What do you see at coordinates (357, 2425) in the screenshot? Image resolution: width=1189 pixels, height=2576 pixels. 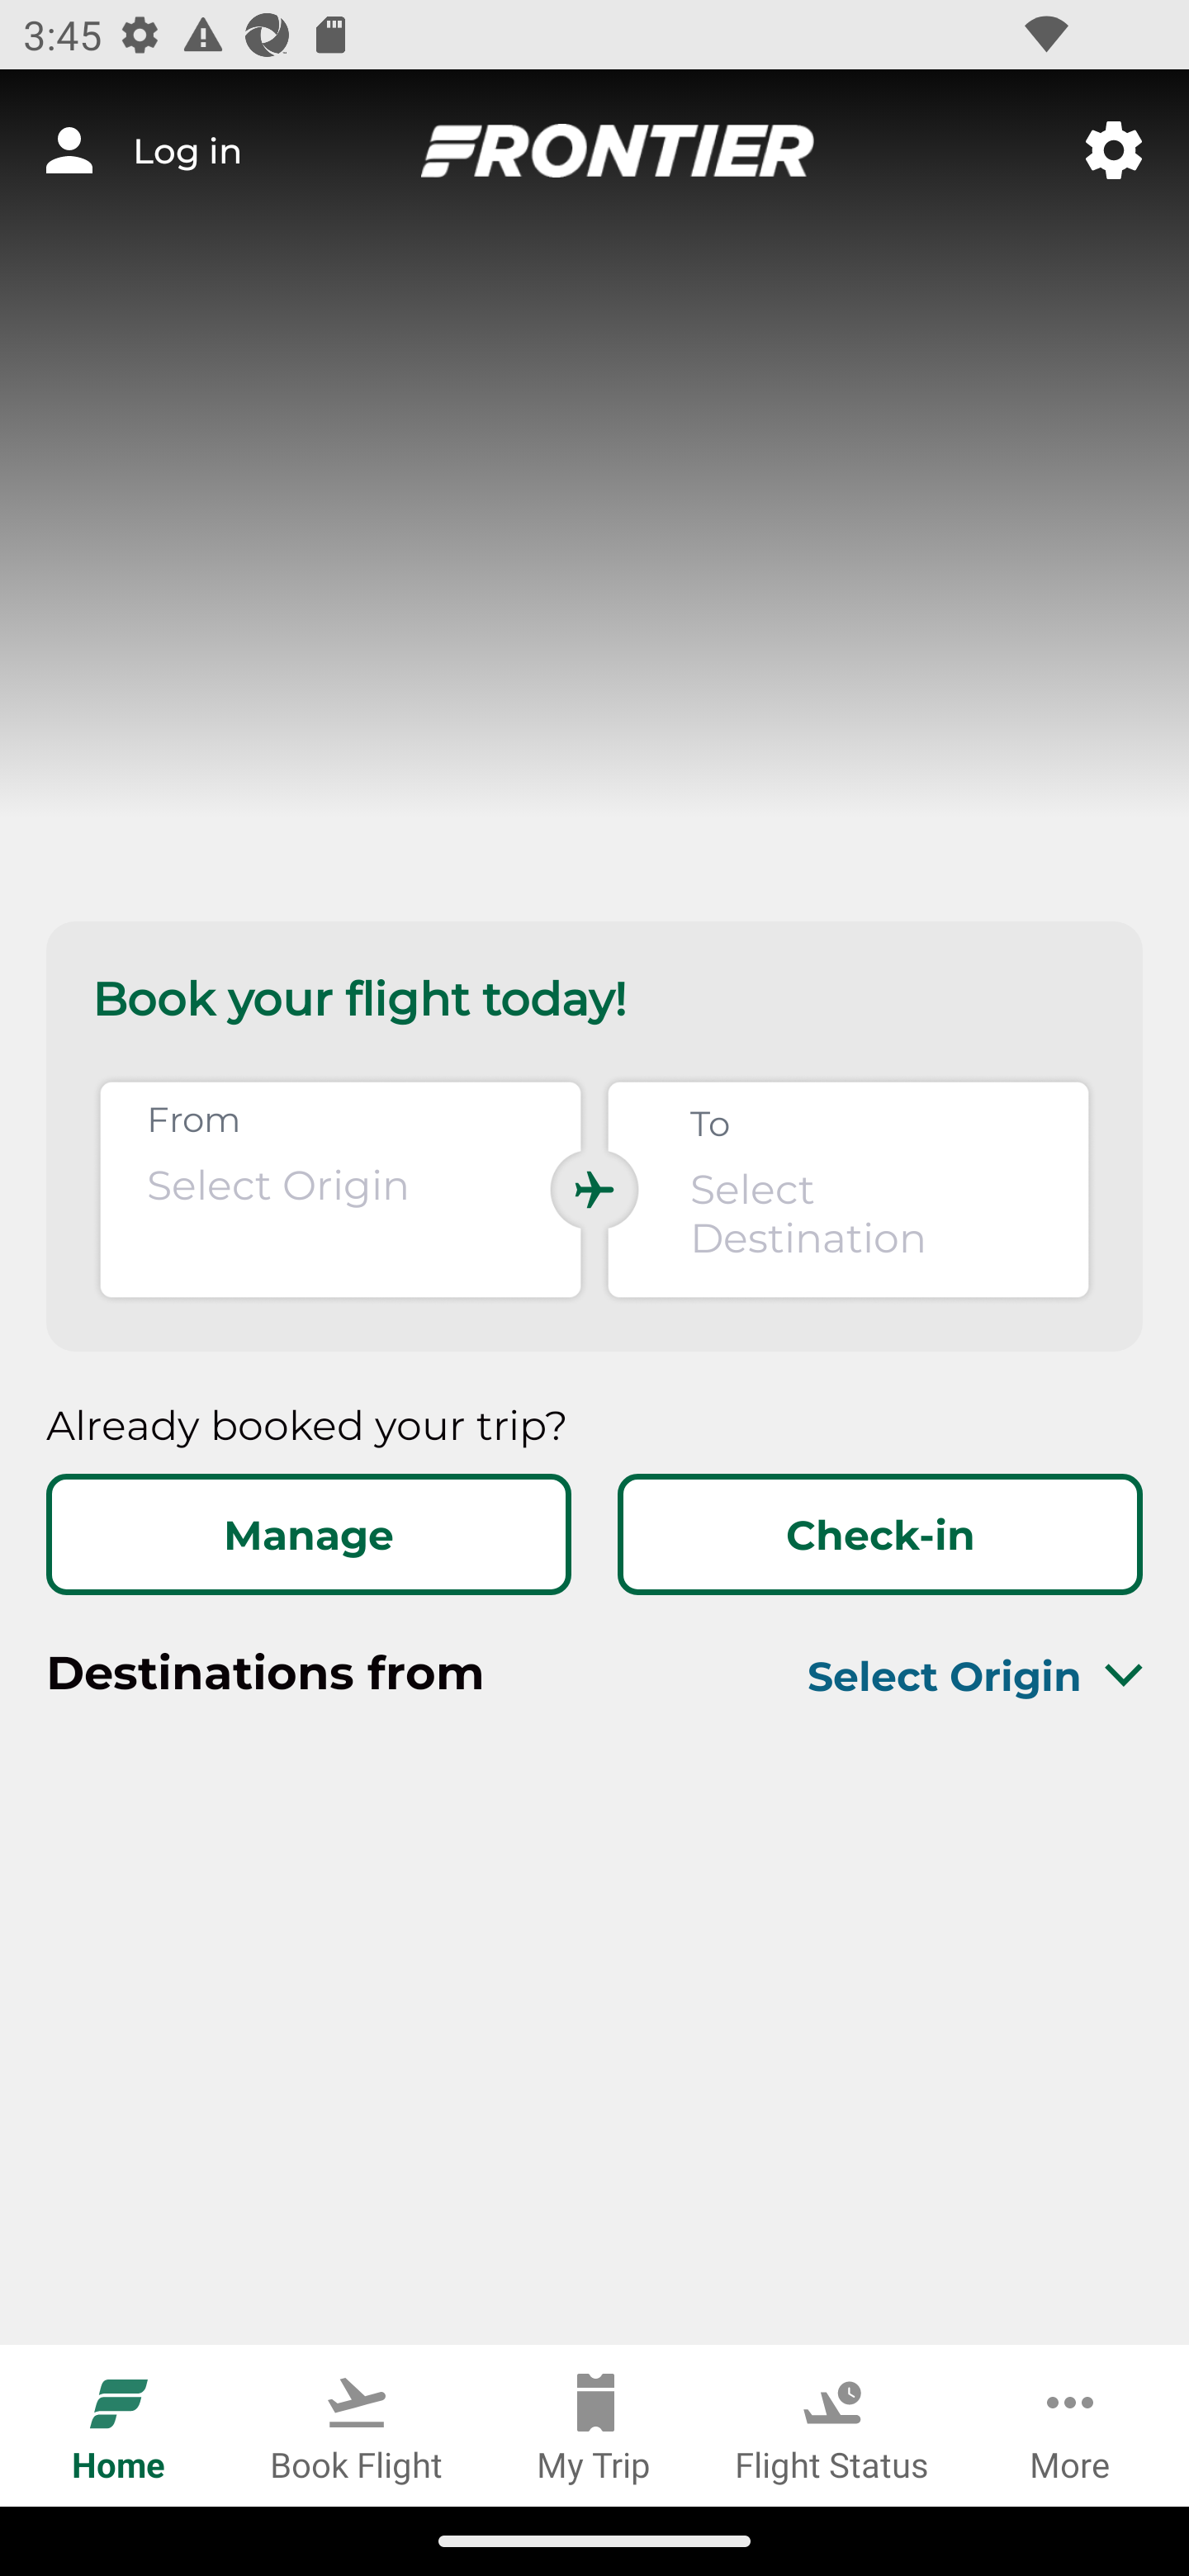 I see `Book Flight` at bounding box center [357, 2425].